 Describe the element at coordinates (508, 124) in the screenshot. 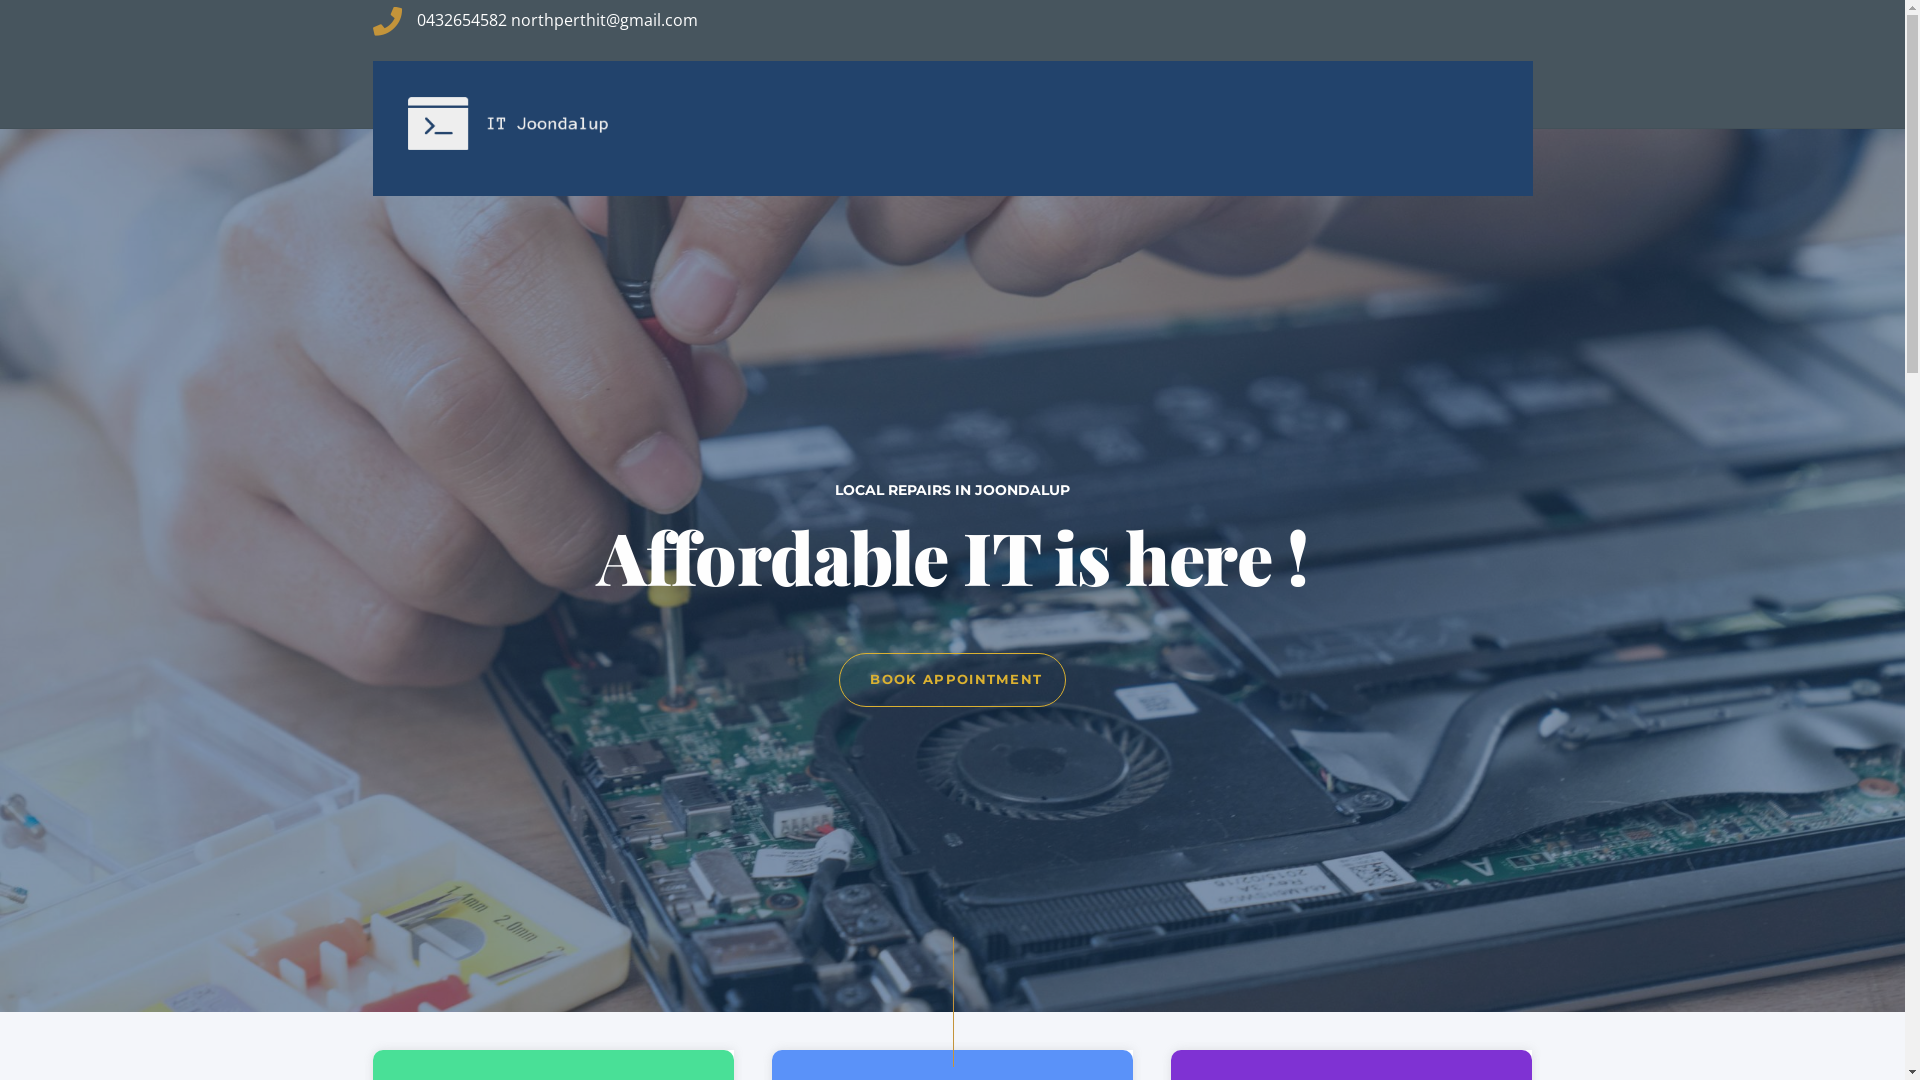

I see `IT_Joondalup_Logo` at that location.